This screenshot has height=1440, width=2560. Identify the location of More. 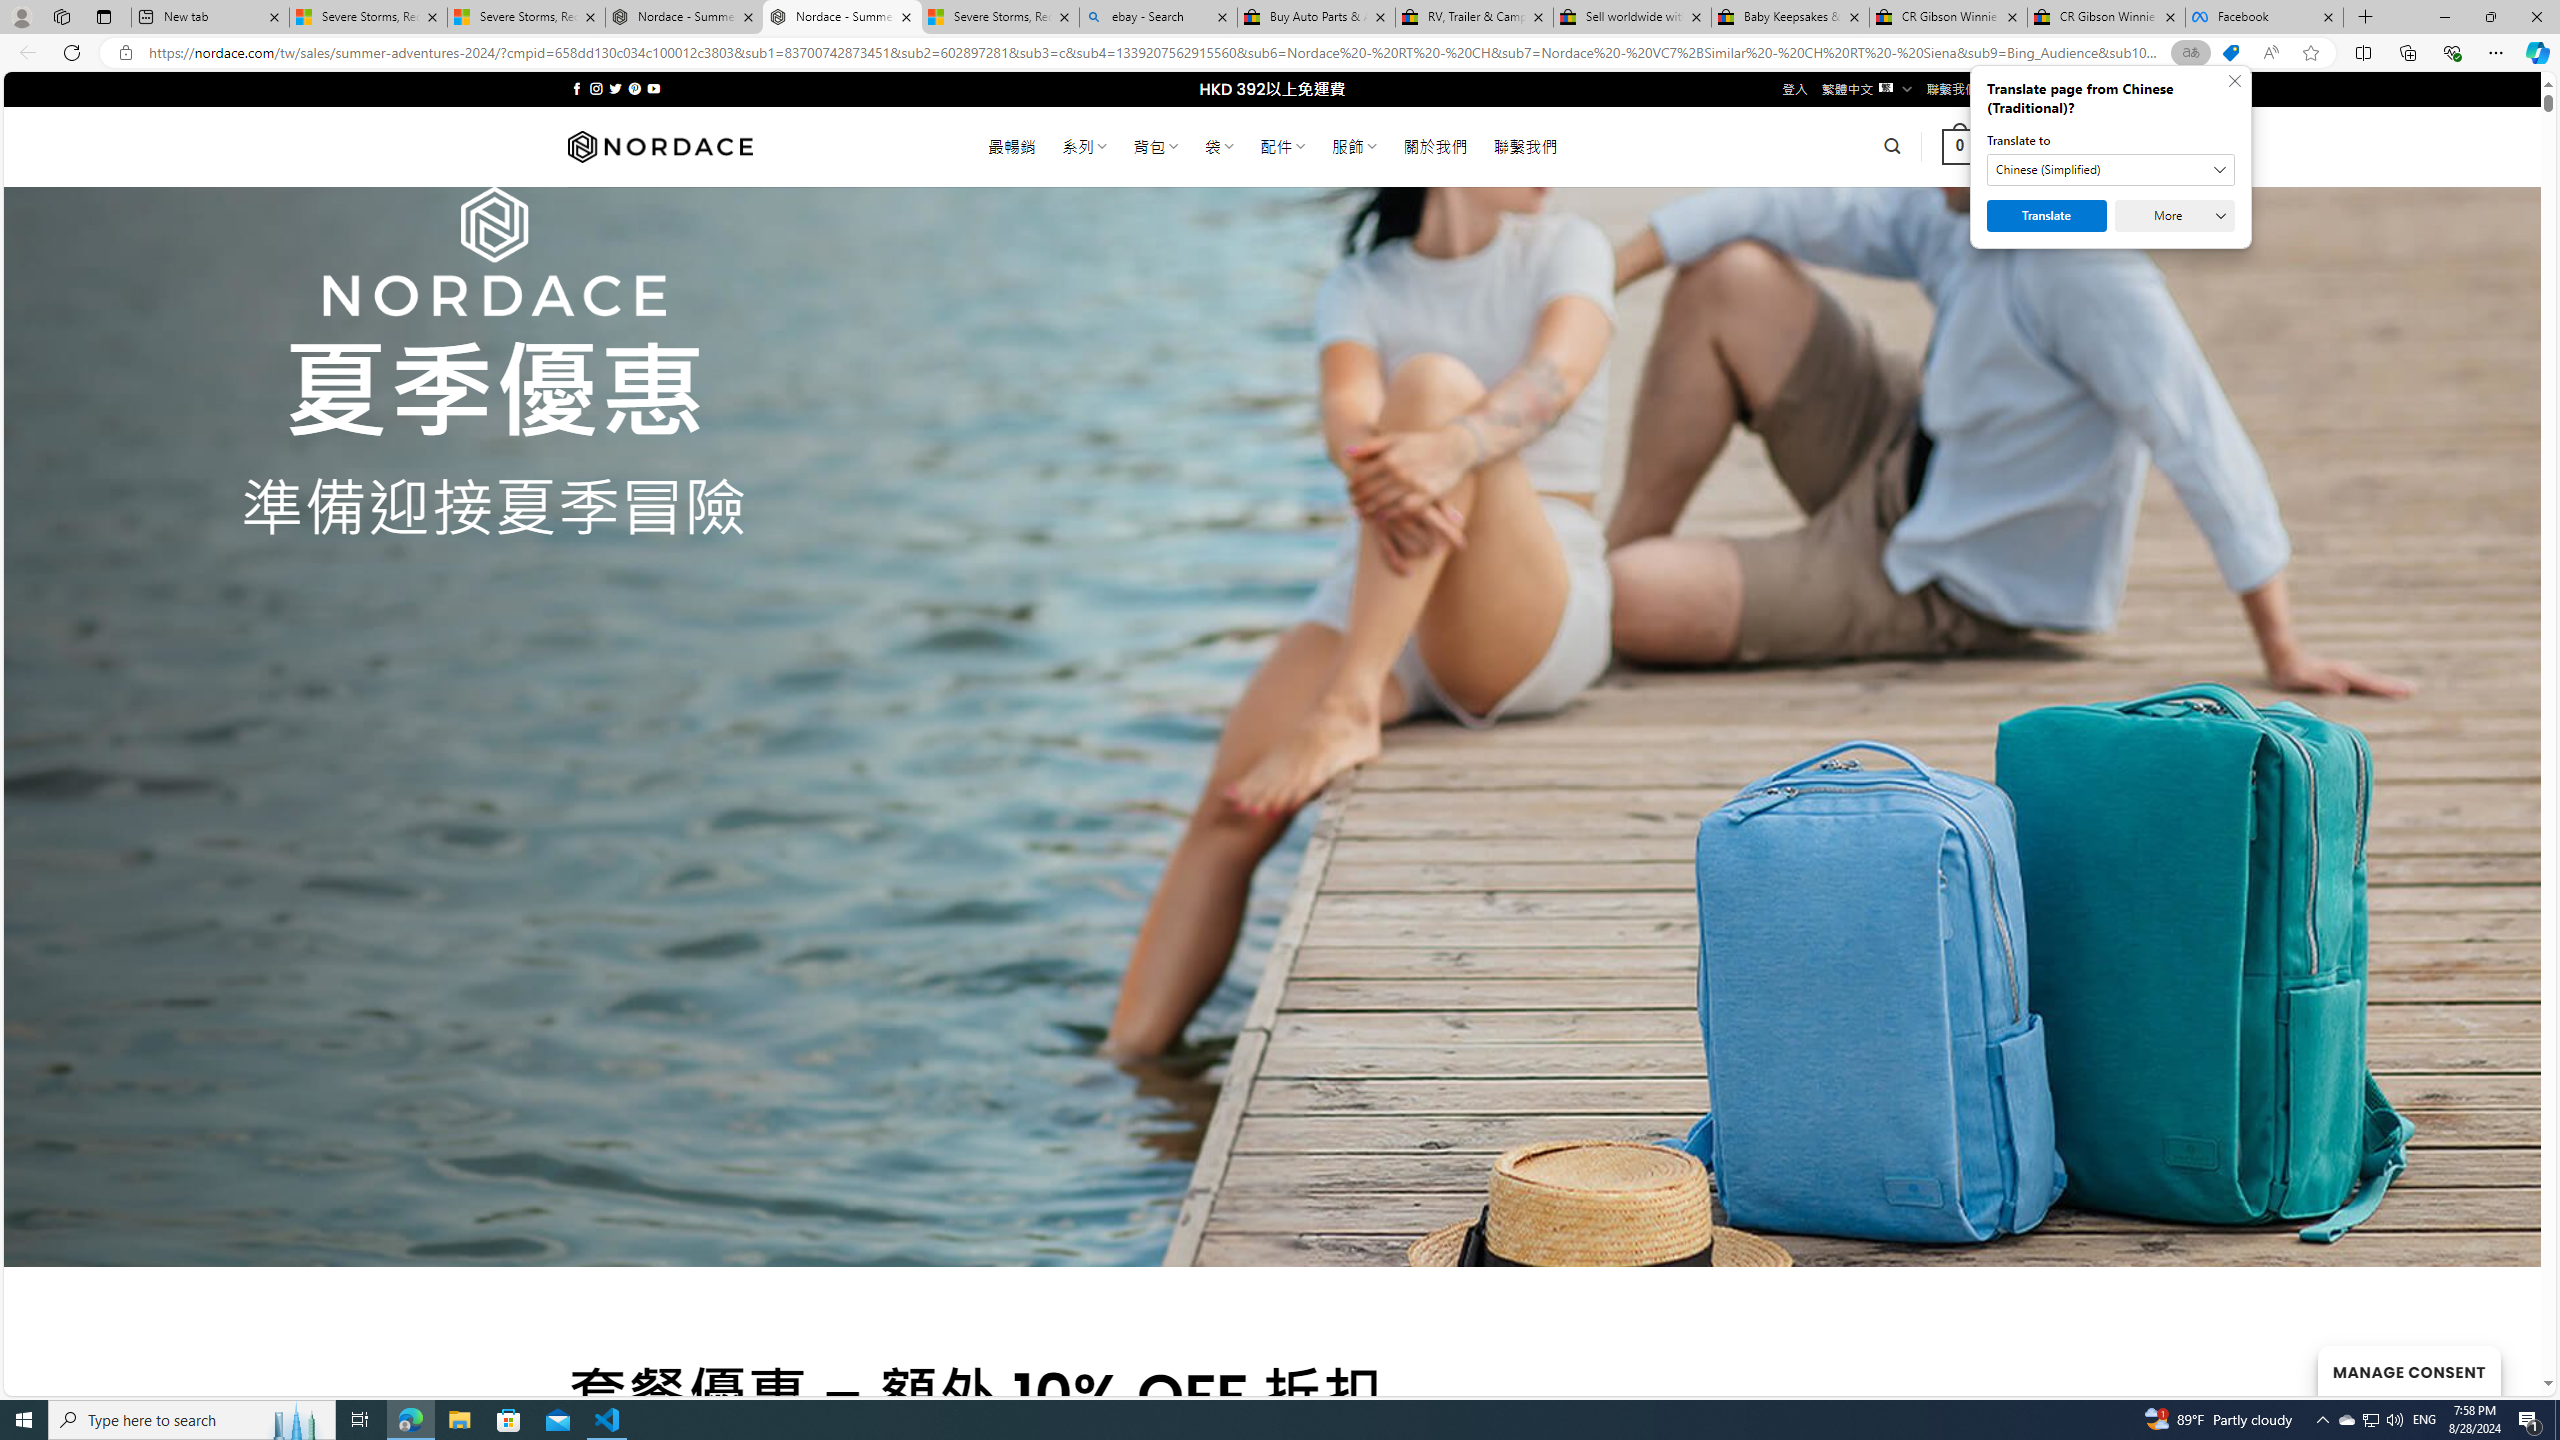
(2174, 216).